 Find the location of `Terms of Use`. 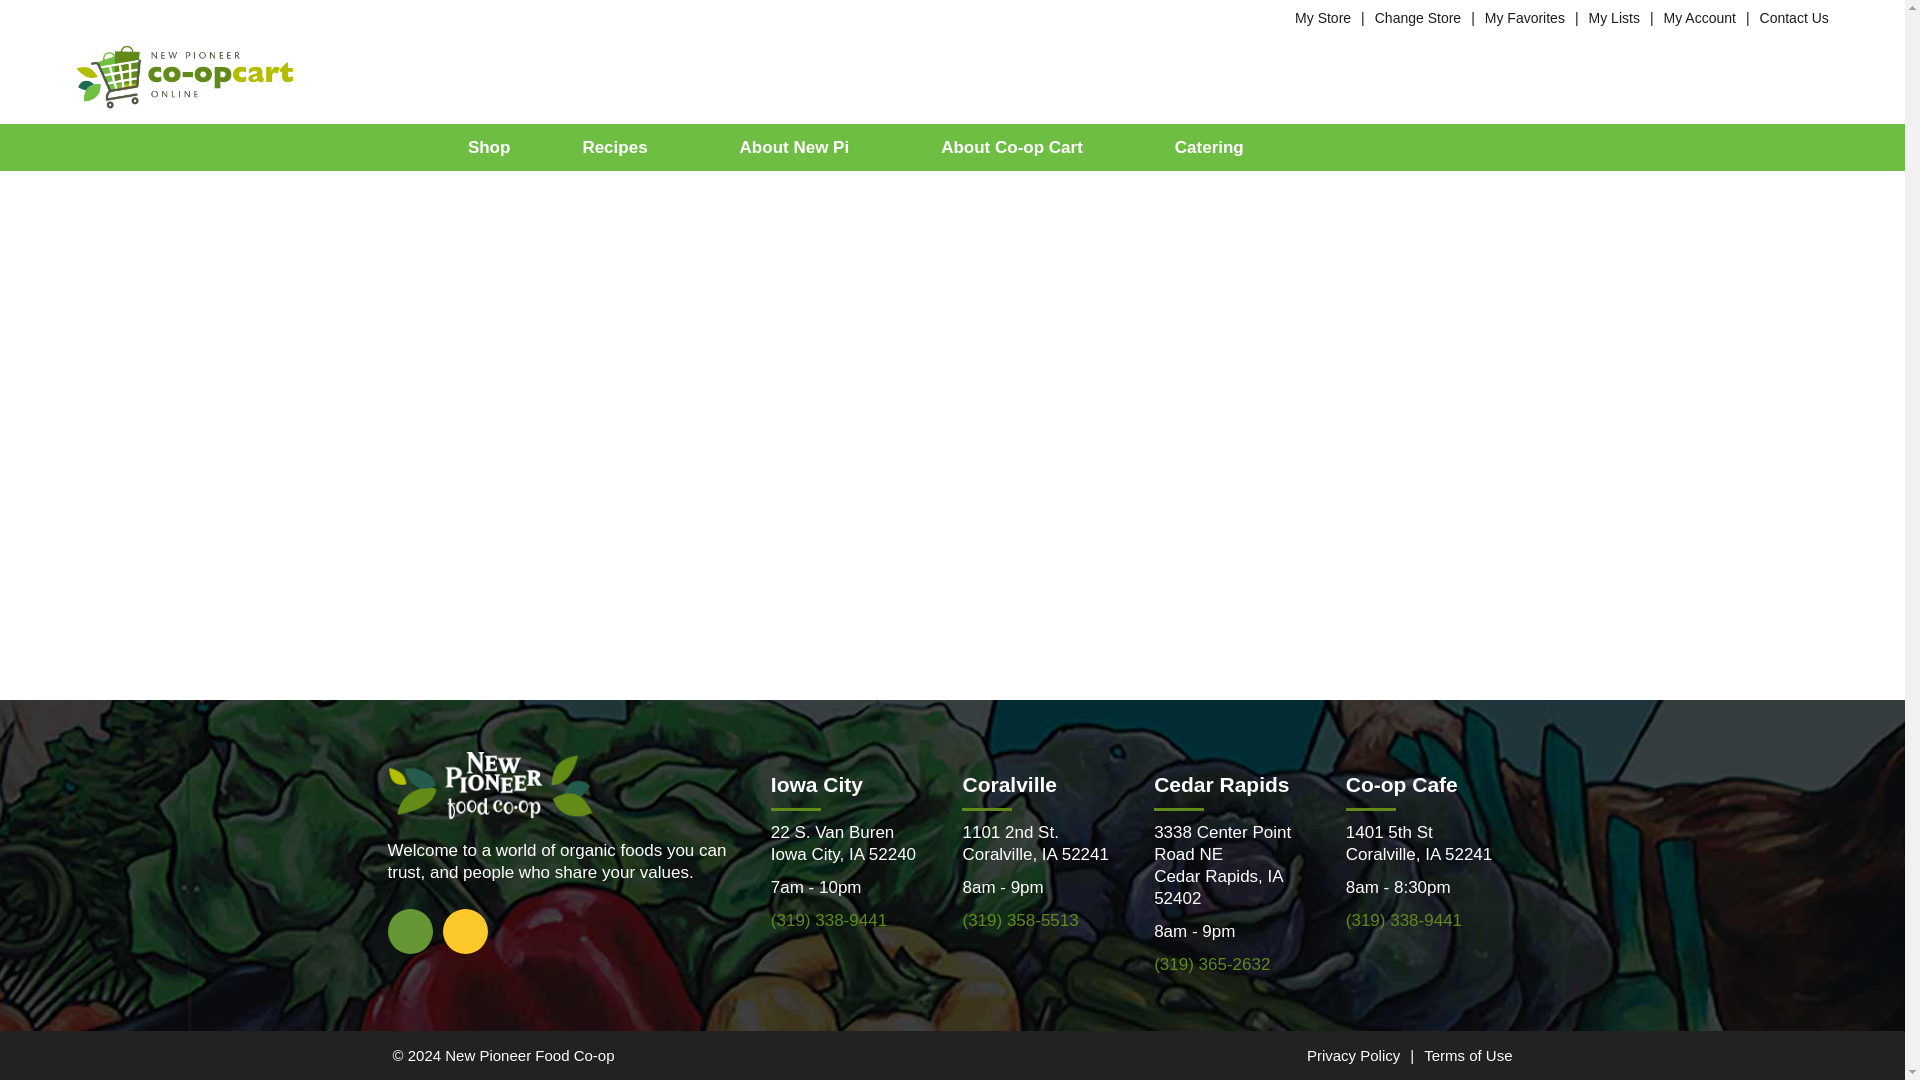

Terms of Use is located at coordinates (1468, 1054).